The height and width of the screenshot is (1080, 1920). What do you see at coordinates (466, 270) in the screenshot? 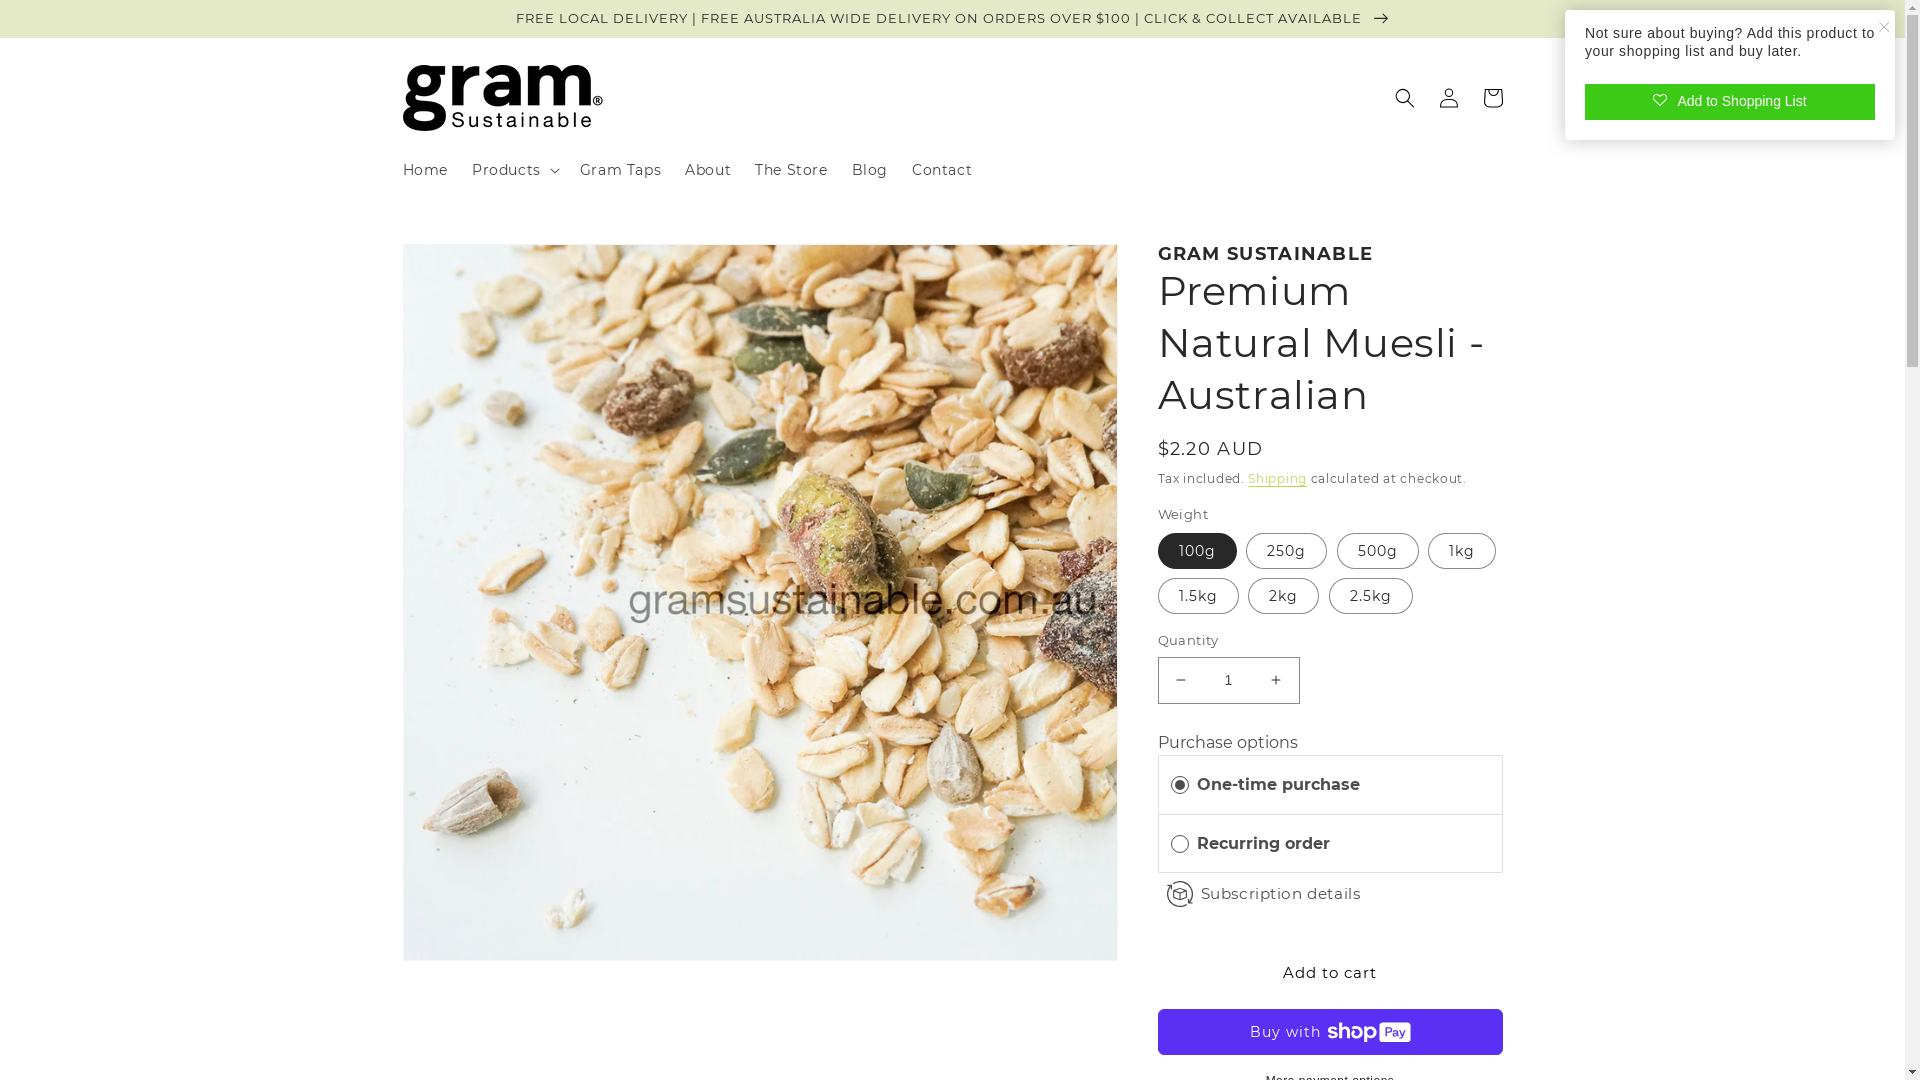
I see `Skip to product information` at bounding box center [466, 270].